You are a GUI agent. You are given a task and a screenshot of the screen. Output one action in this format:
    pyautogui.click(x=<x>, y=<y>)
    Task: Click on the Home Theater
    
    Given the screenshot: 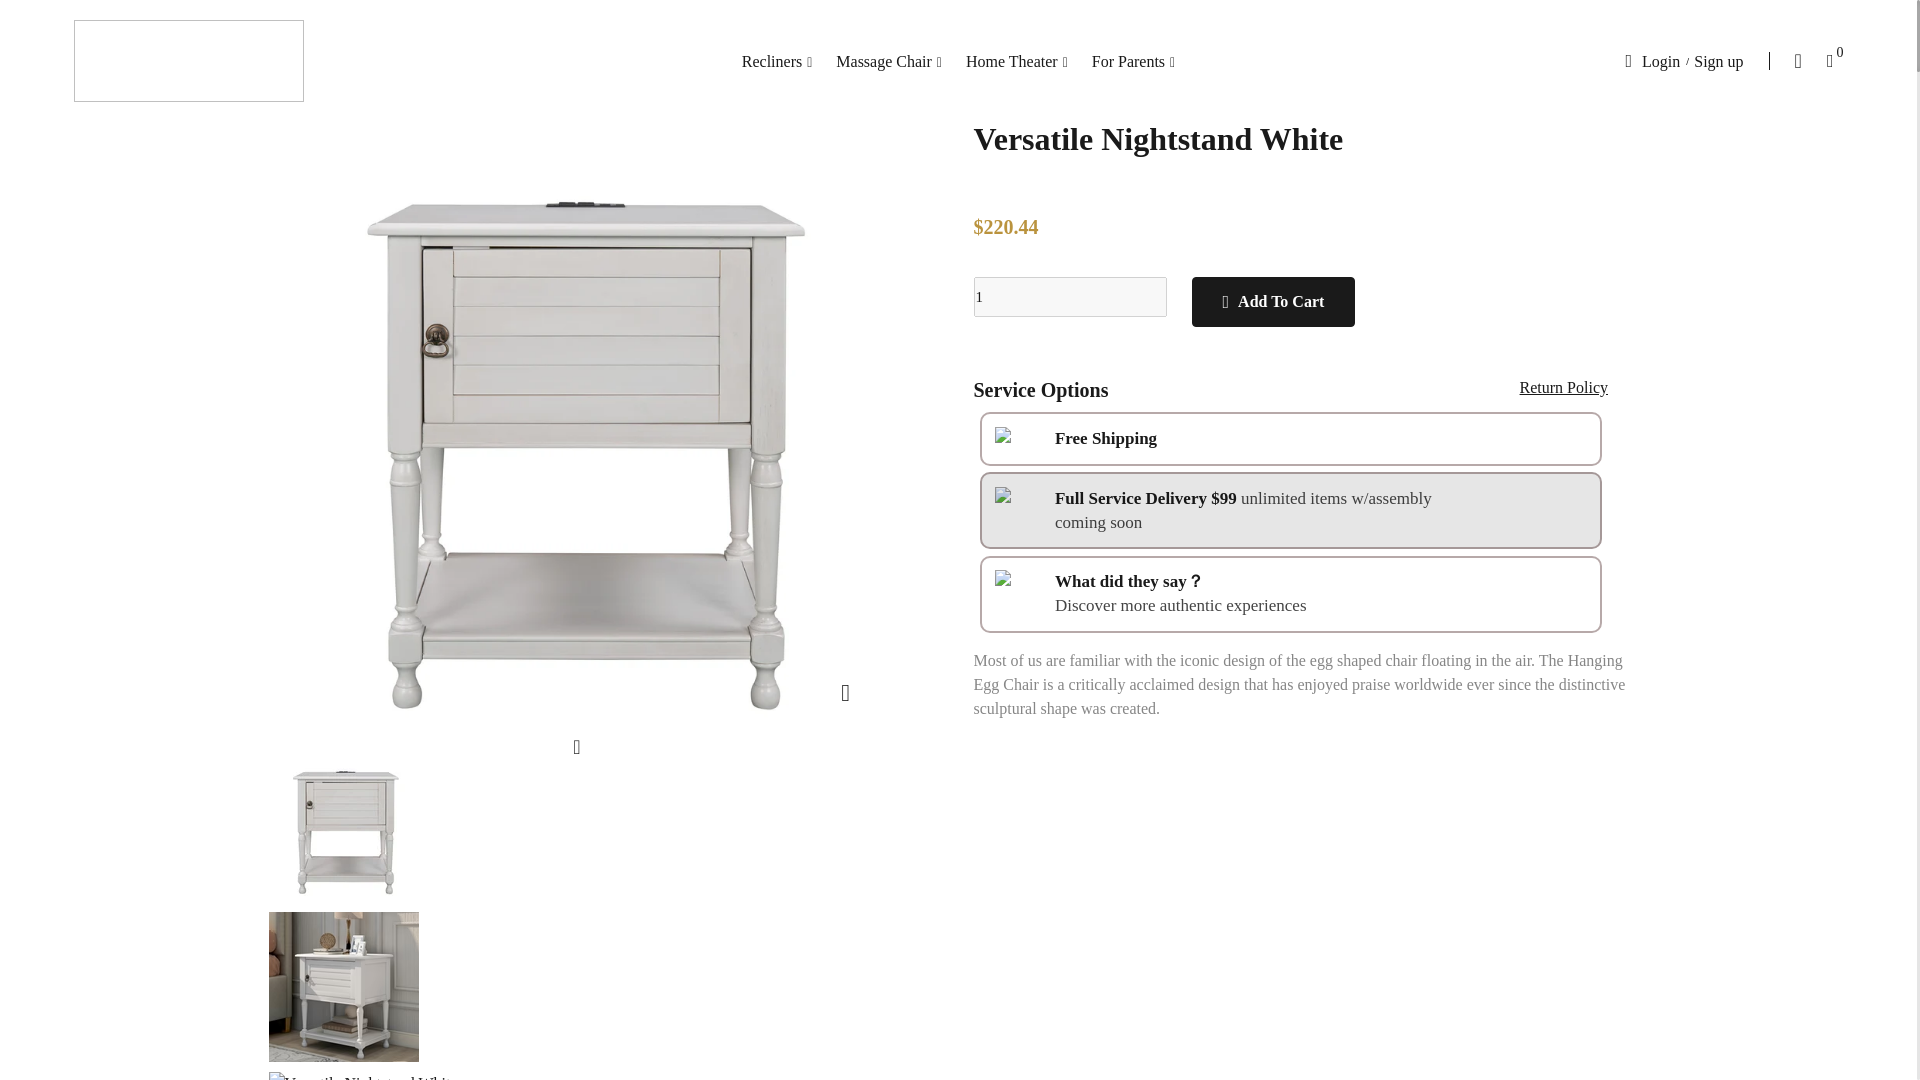 What is the action you would take?
    pyautogui.click(x=1016, y=60)
    